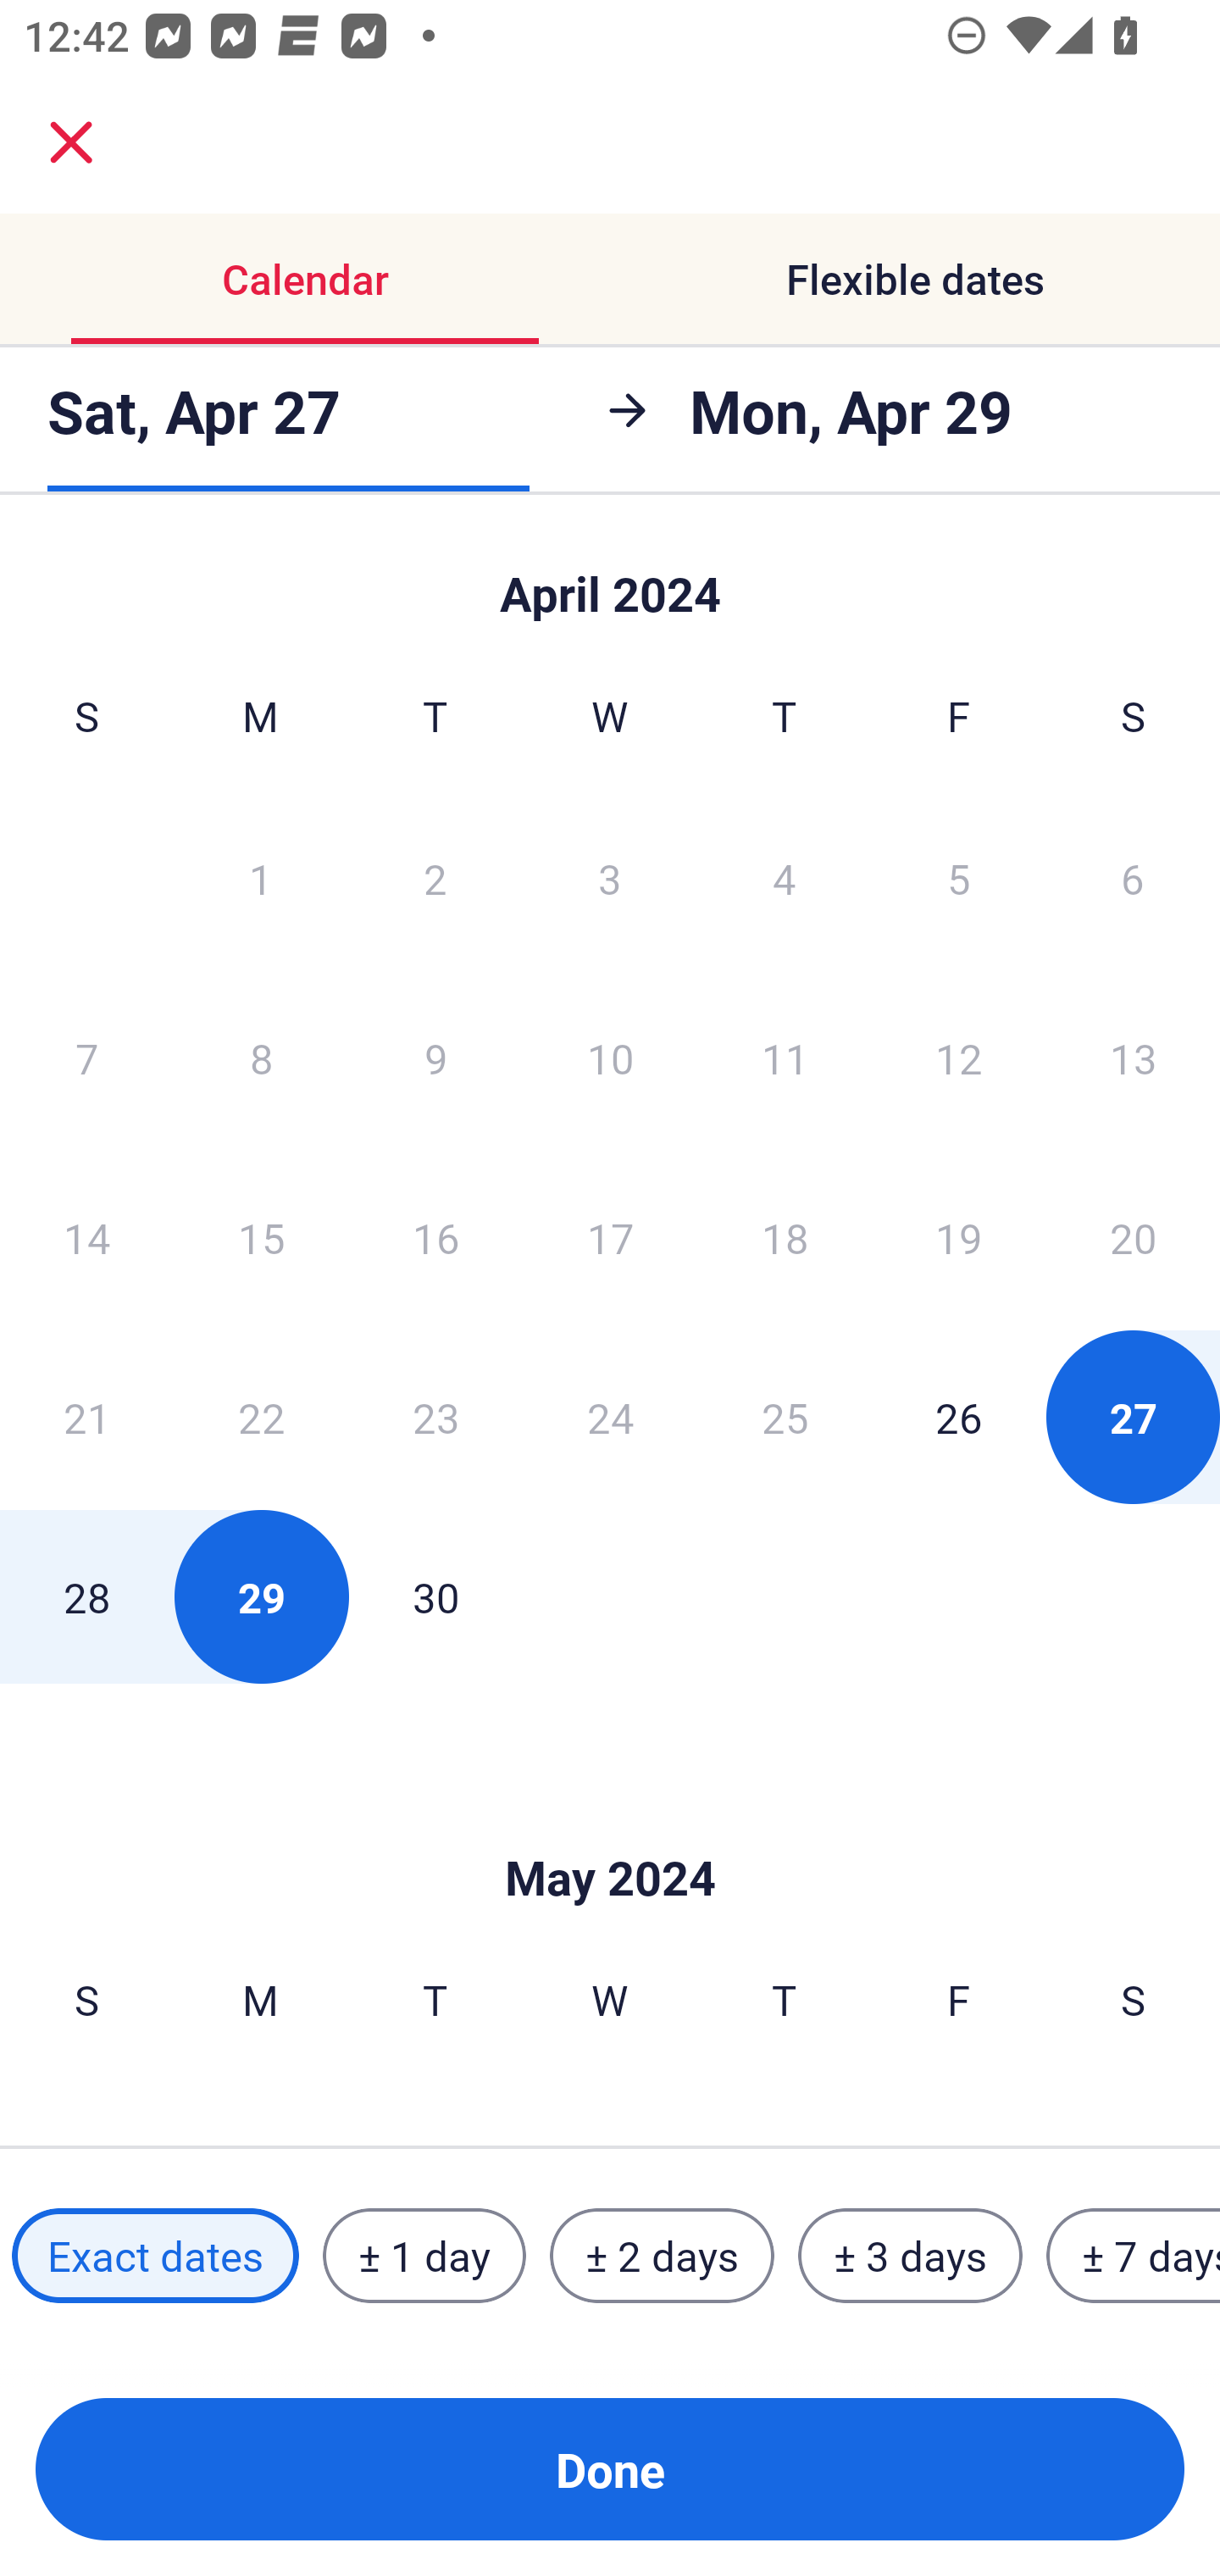  Describe the element at coordinates (261, 1058) in the screenshot. I see `8 Monday, April 8, 2024` at that location.